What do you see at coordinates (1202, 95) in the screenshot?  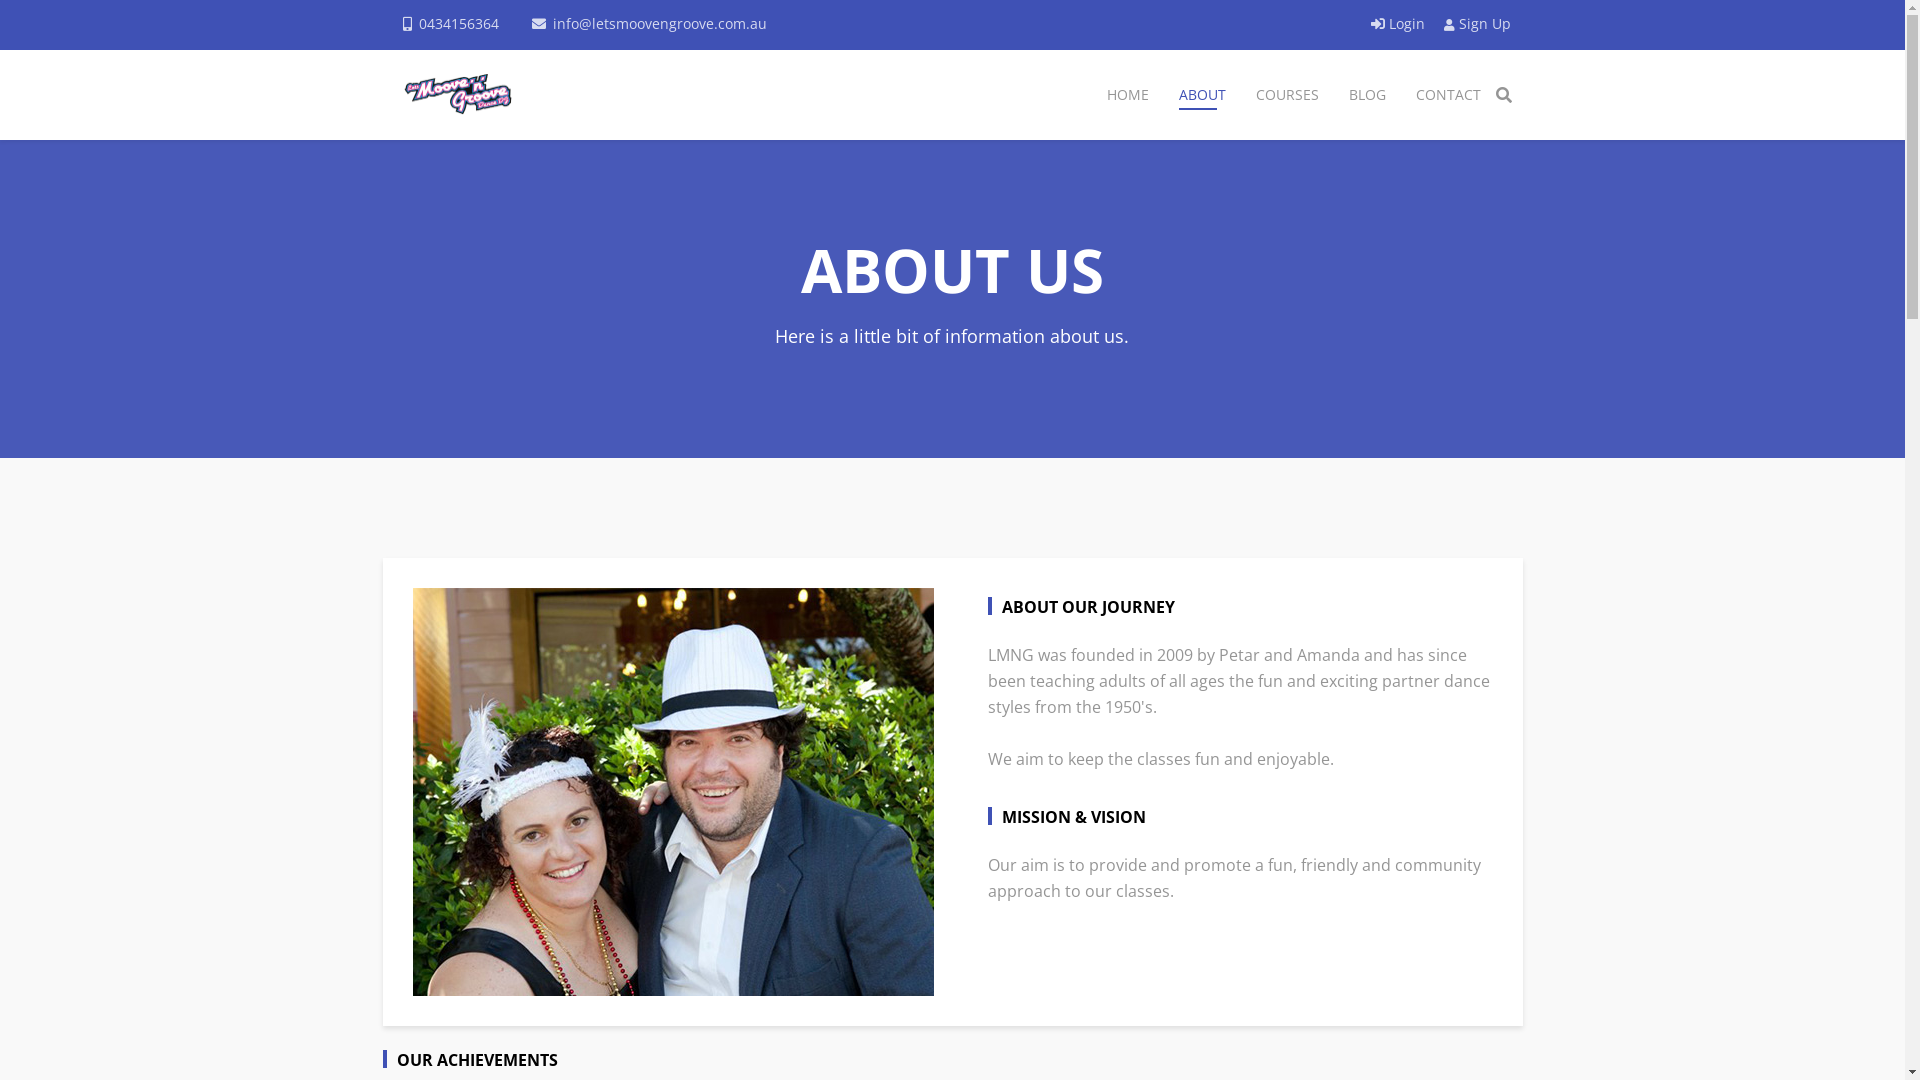 I see `ABOUT` at bounding box center [1202, 95].